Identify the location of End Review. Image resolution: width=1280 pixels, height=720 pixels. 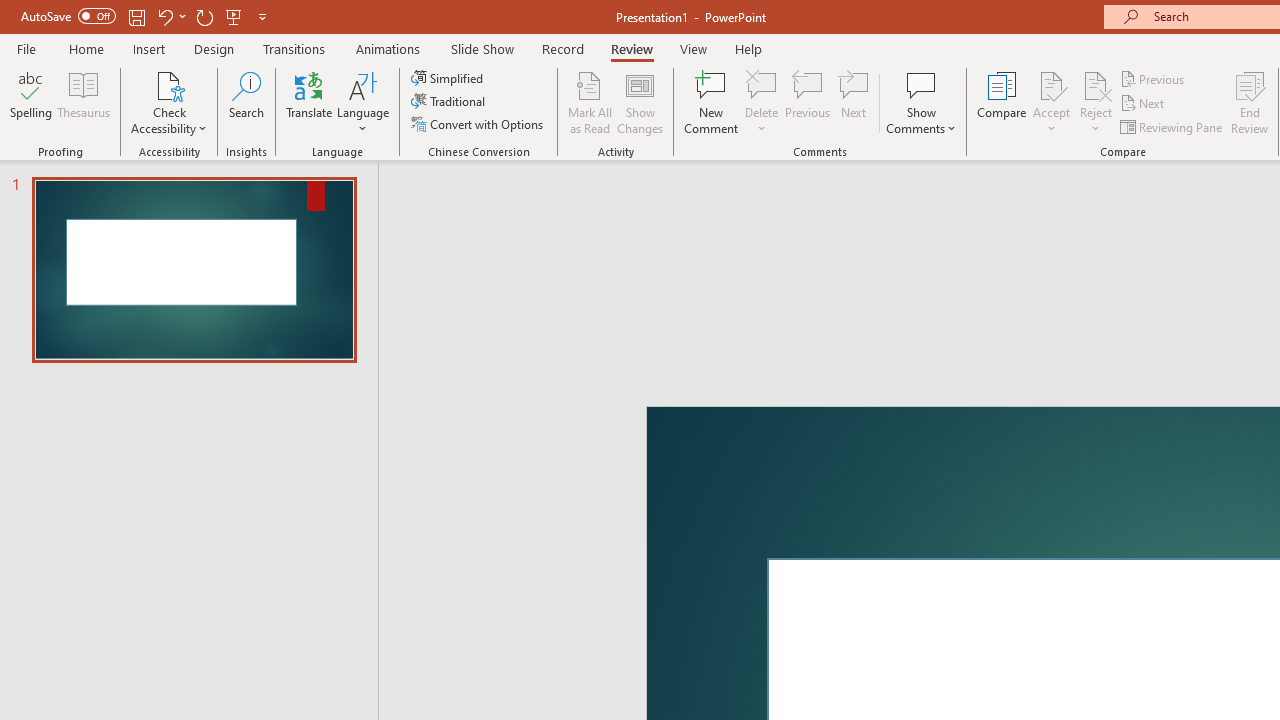
(1250, 102).